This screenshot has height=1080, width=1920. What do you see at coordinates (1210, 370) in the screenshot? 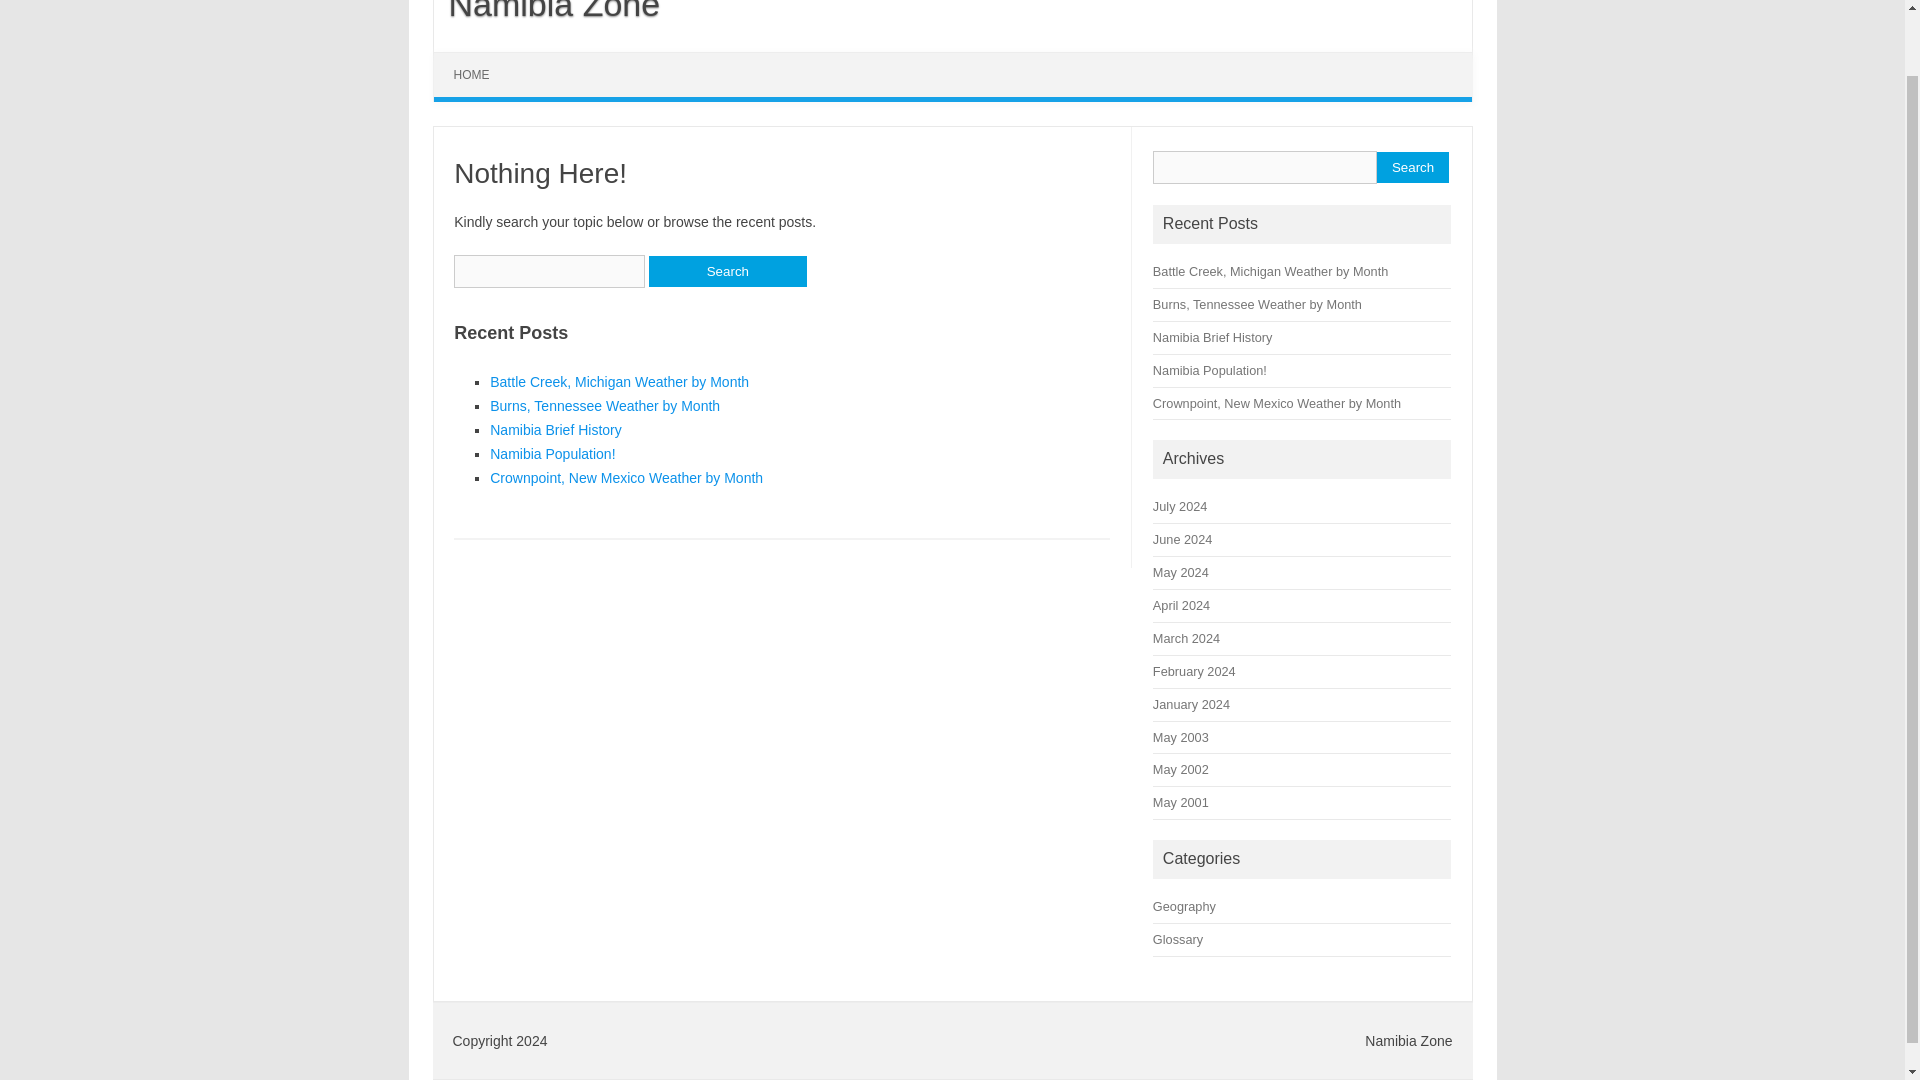
I see `Namibia Population!` at bounding box center [1210, 370].